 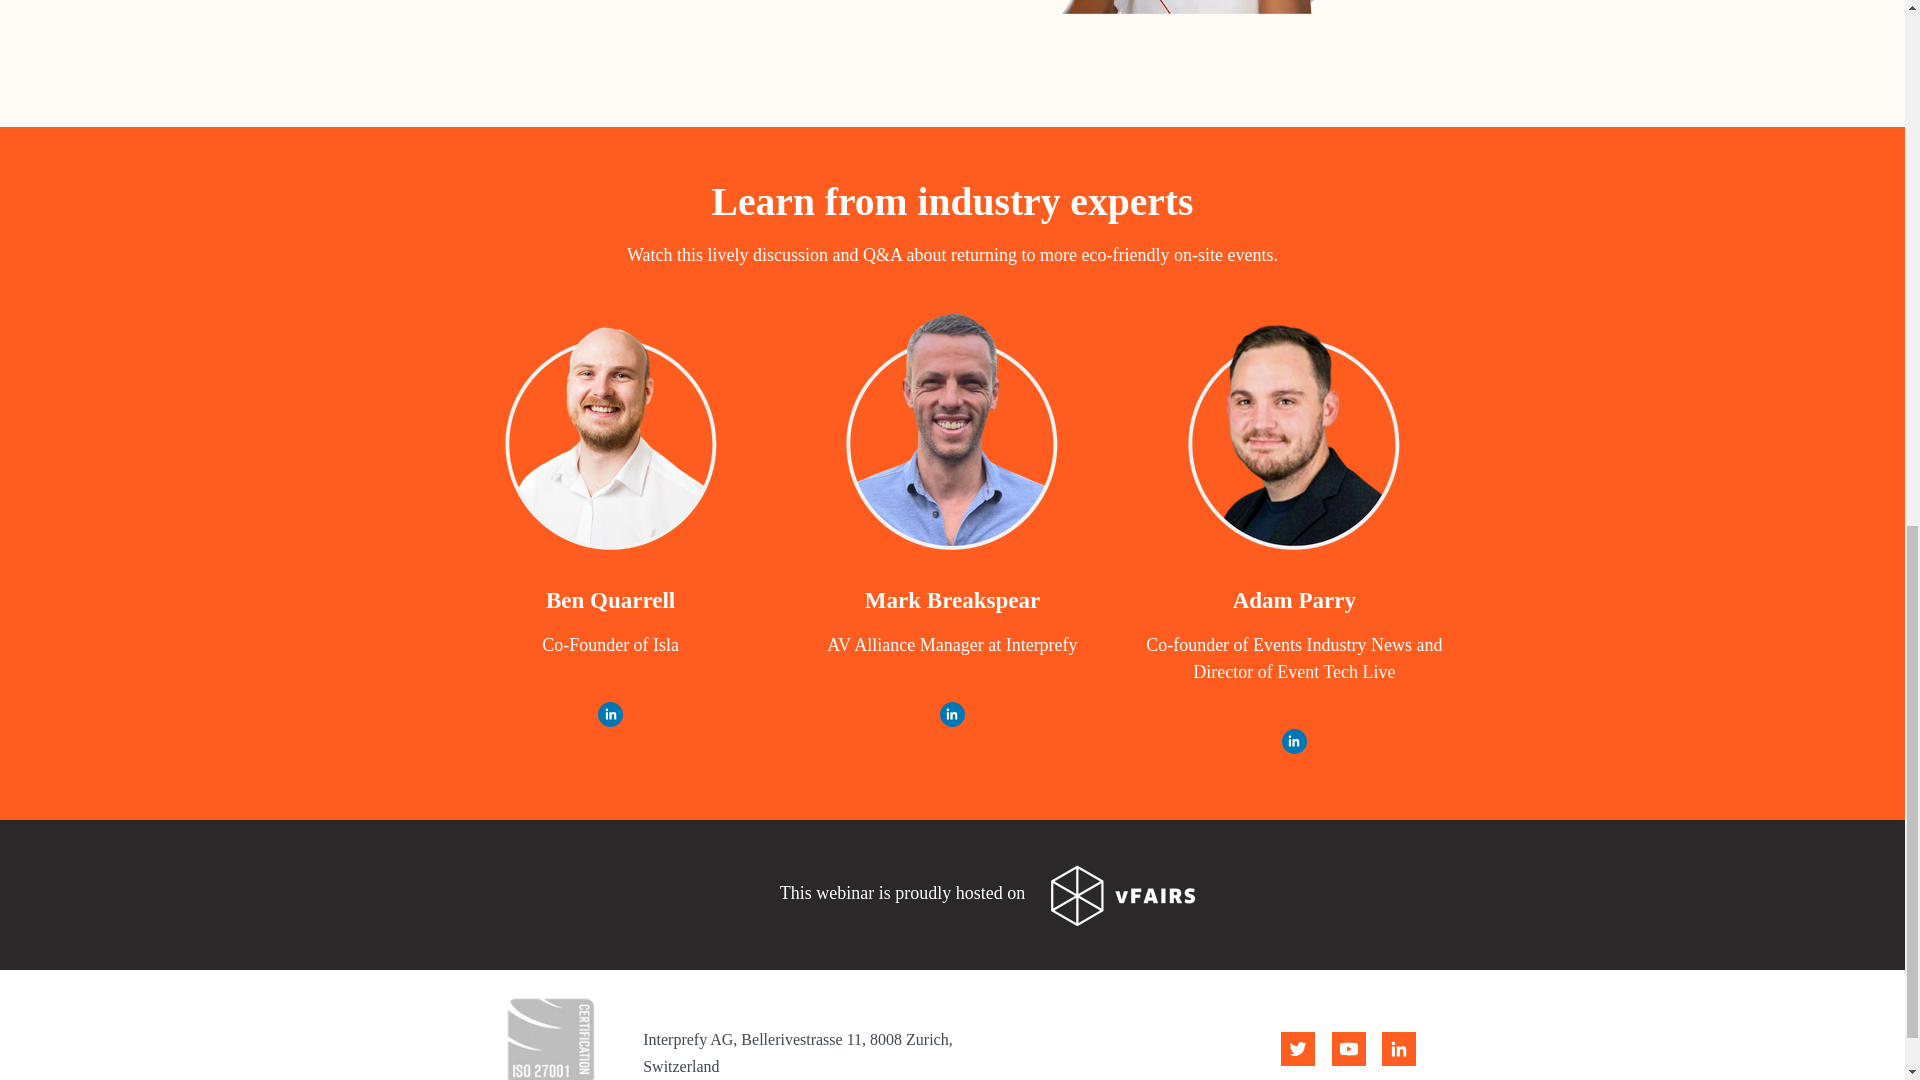 I want to click on Interprefy Adam Parry, so click(x=1294, y=434).